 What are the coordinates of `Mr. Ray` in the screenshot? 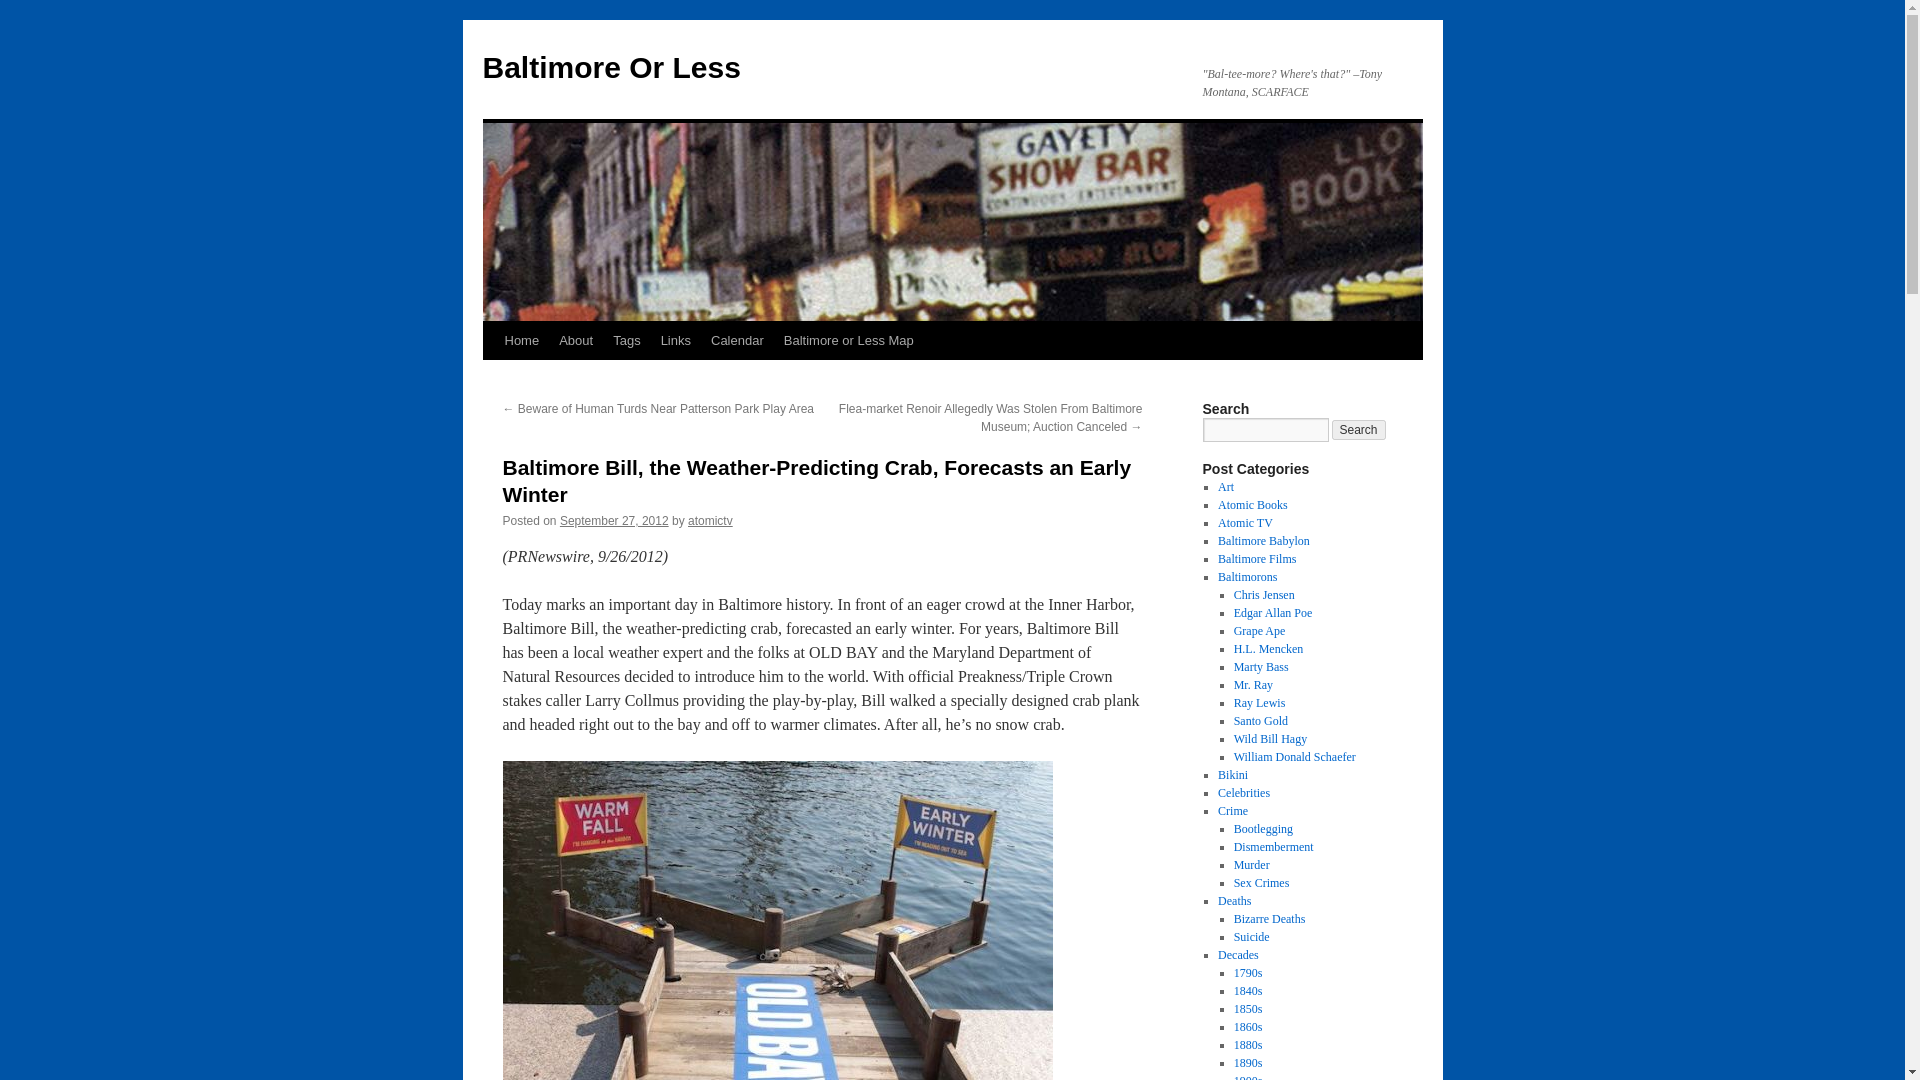 It's located at (1253, 685).